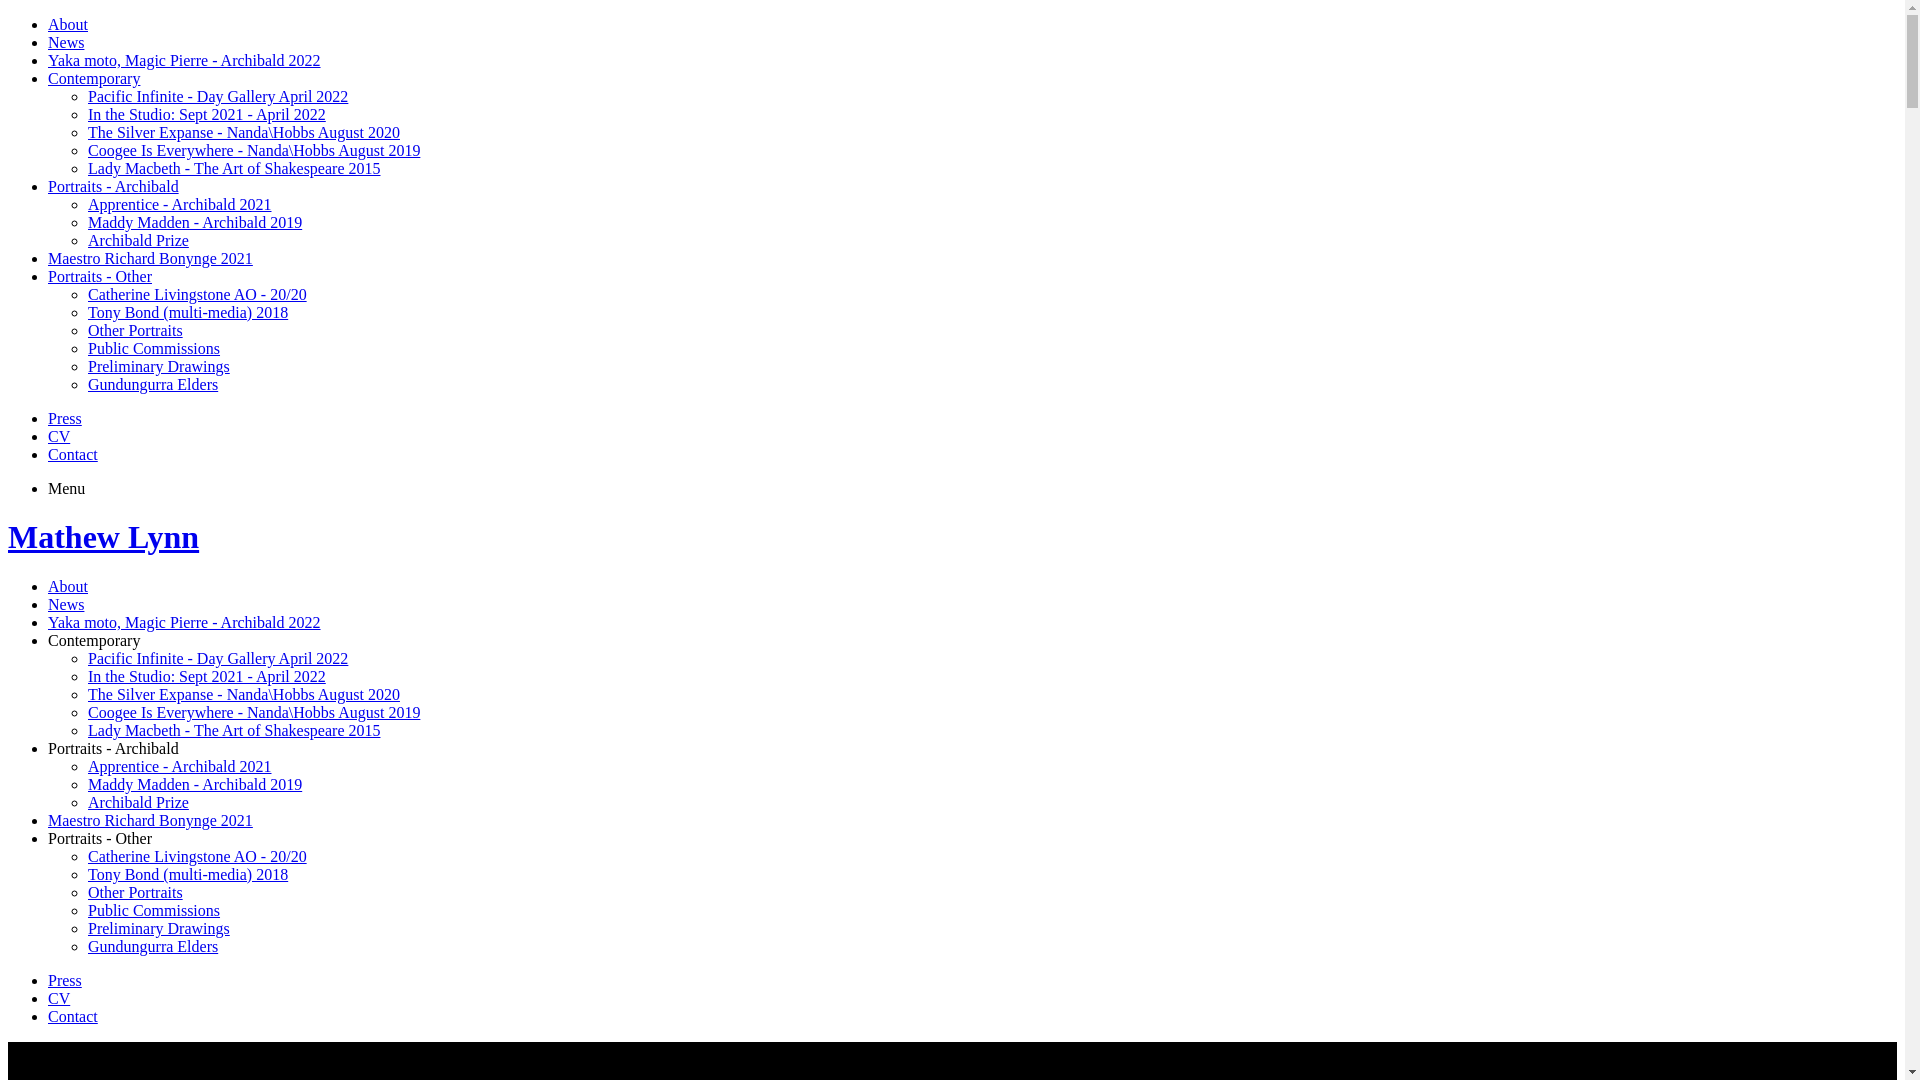 The image size is (1920, 1080). I want to click on Maestro Richard Bonynge 2021, so click(150, 258).